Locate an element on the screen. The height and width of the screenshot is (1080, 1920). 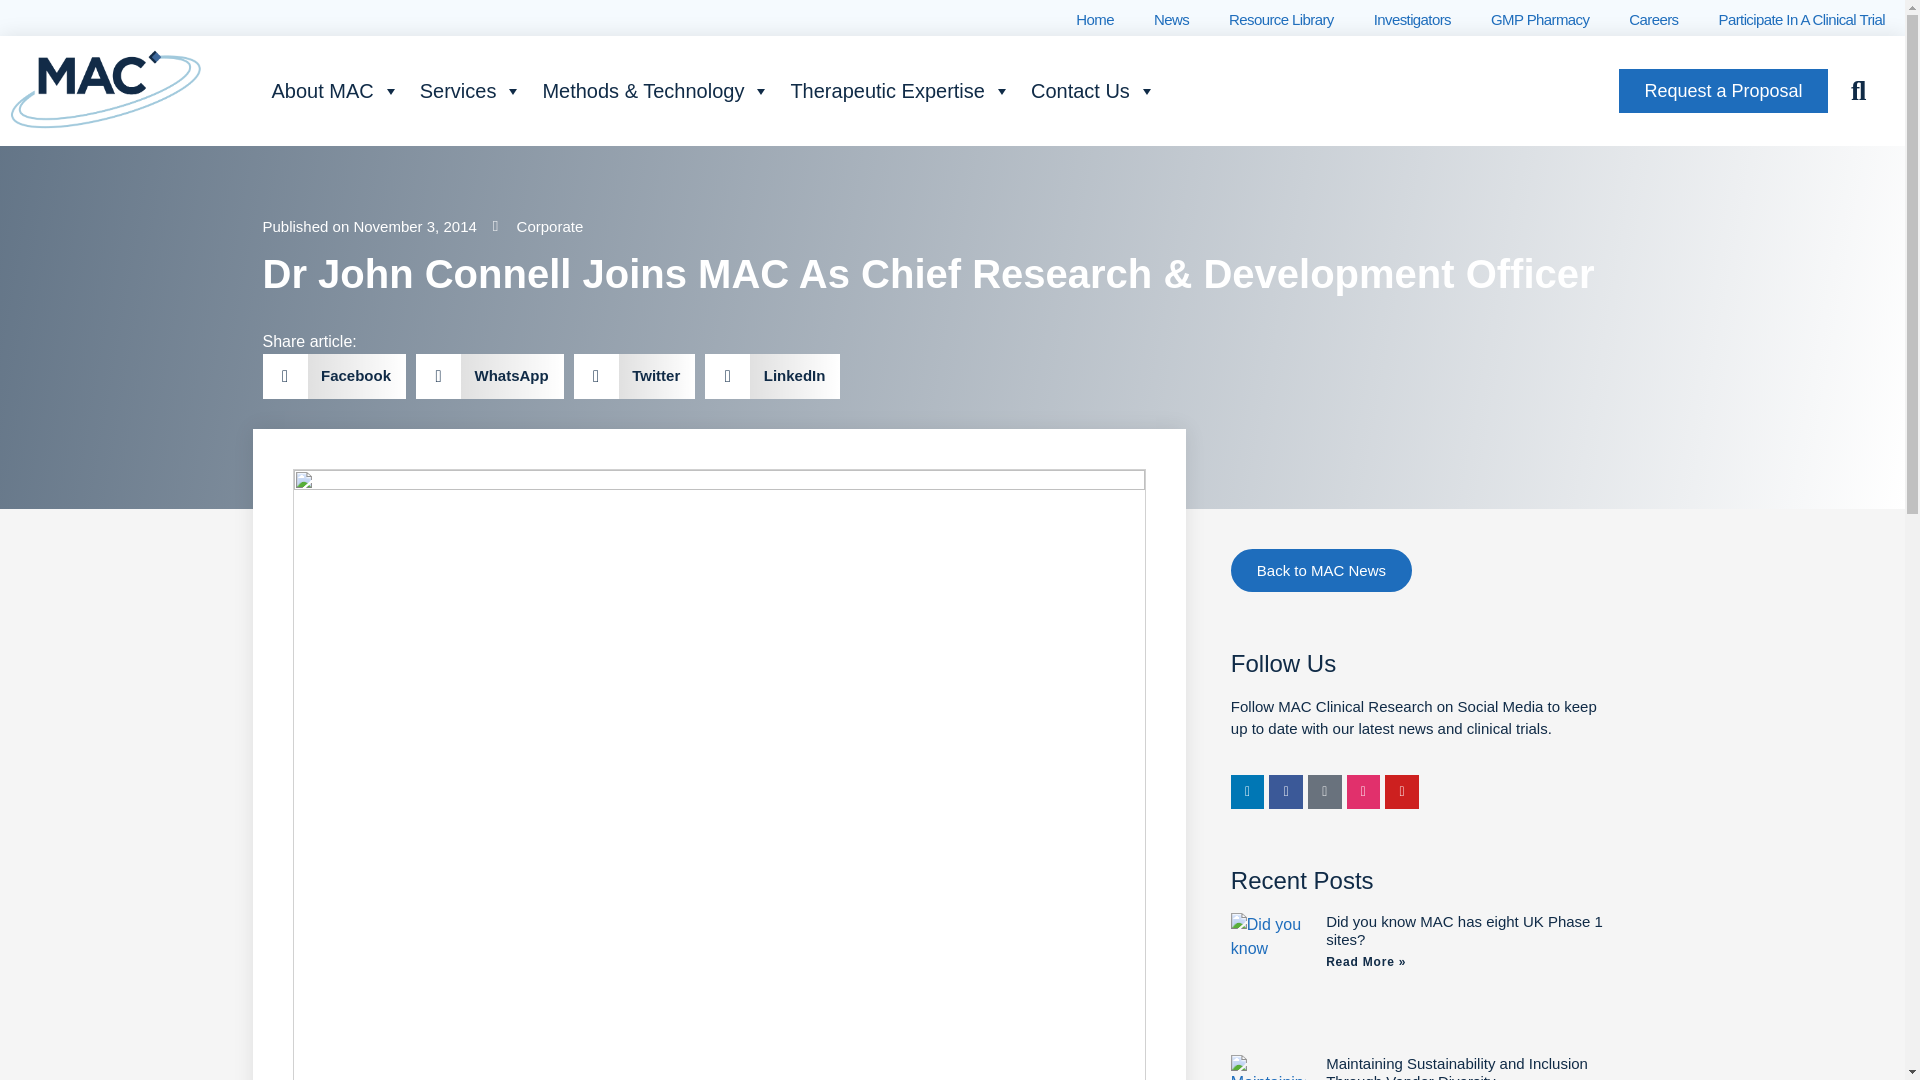
News is located at coordinates (1172, 20).